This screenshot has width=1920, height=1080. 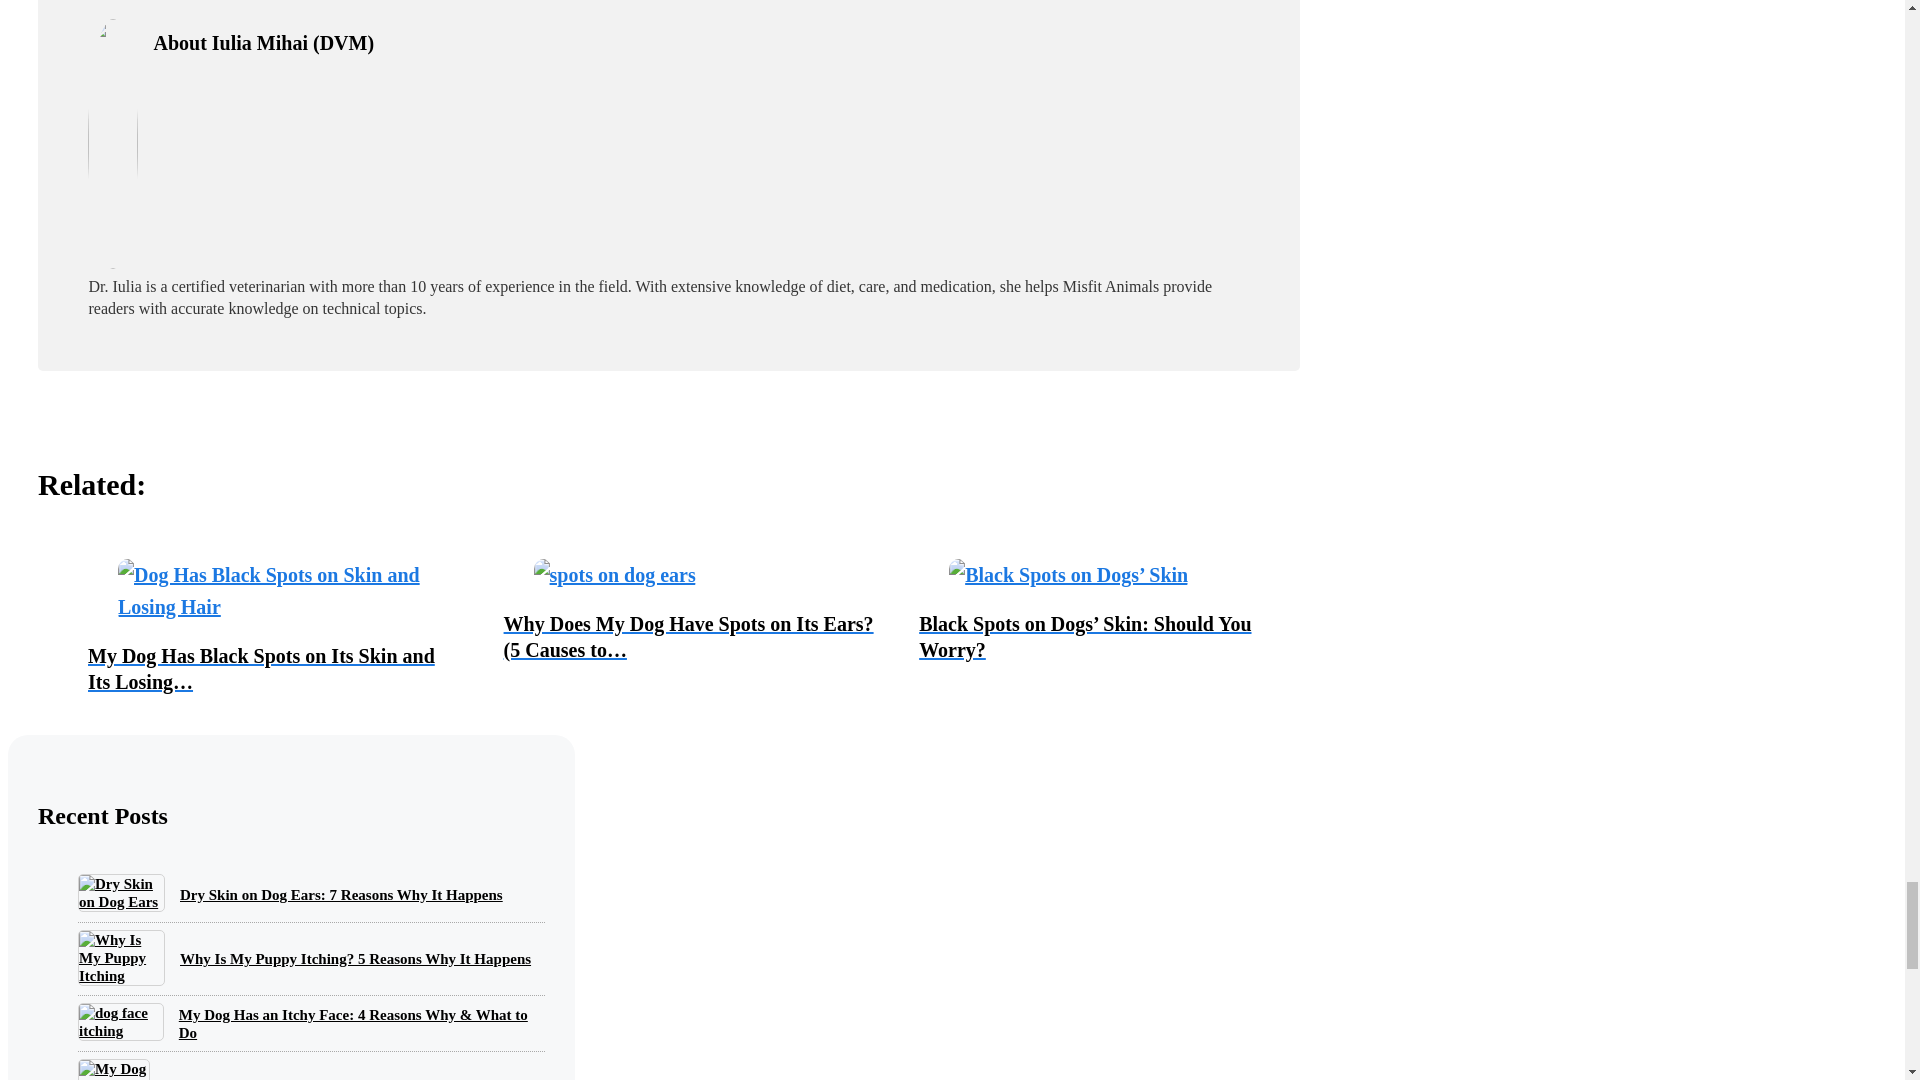 What do you see at coordinates (342, 894) in the screenshot?
I see `Dry Skin on Dog Ears: 7 Reasons Why It Happens` at bounding box center [342, 894].